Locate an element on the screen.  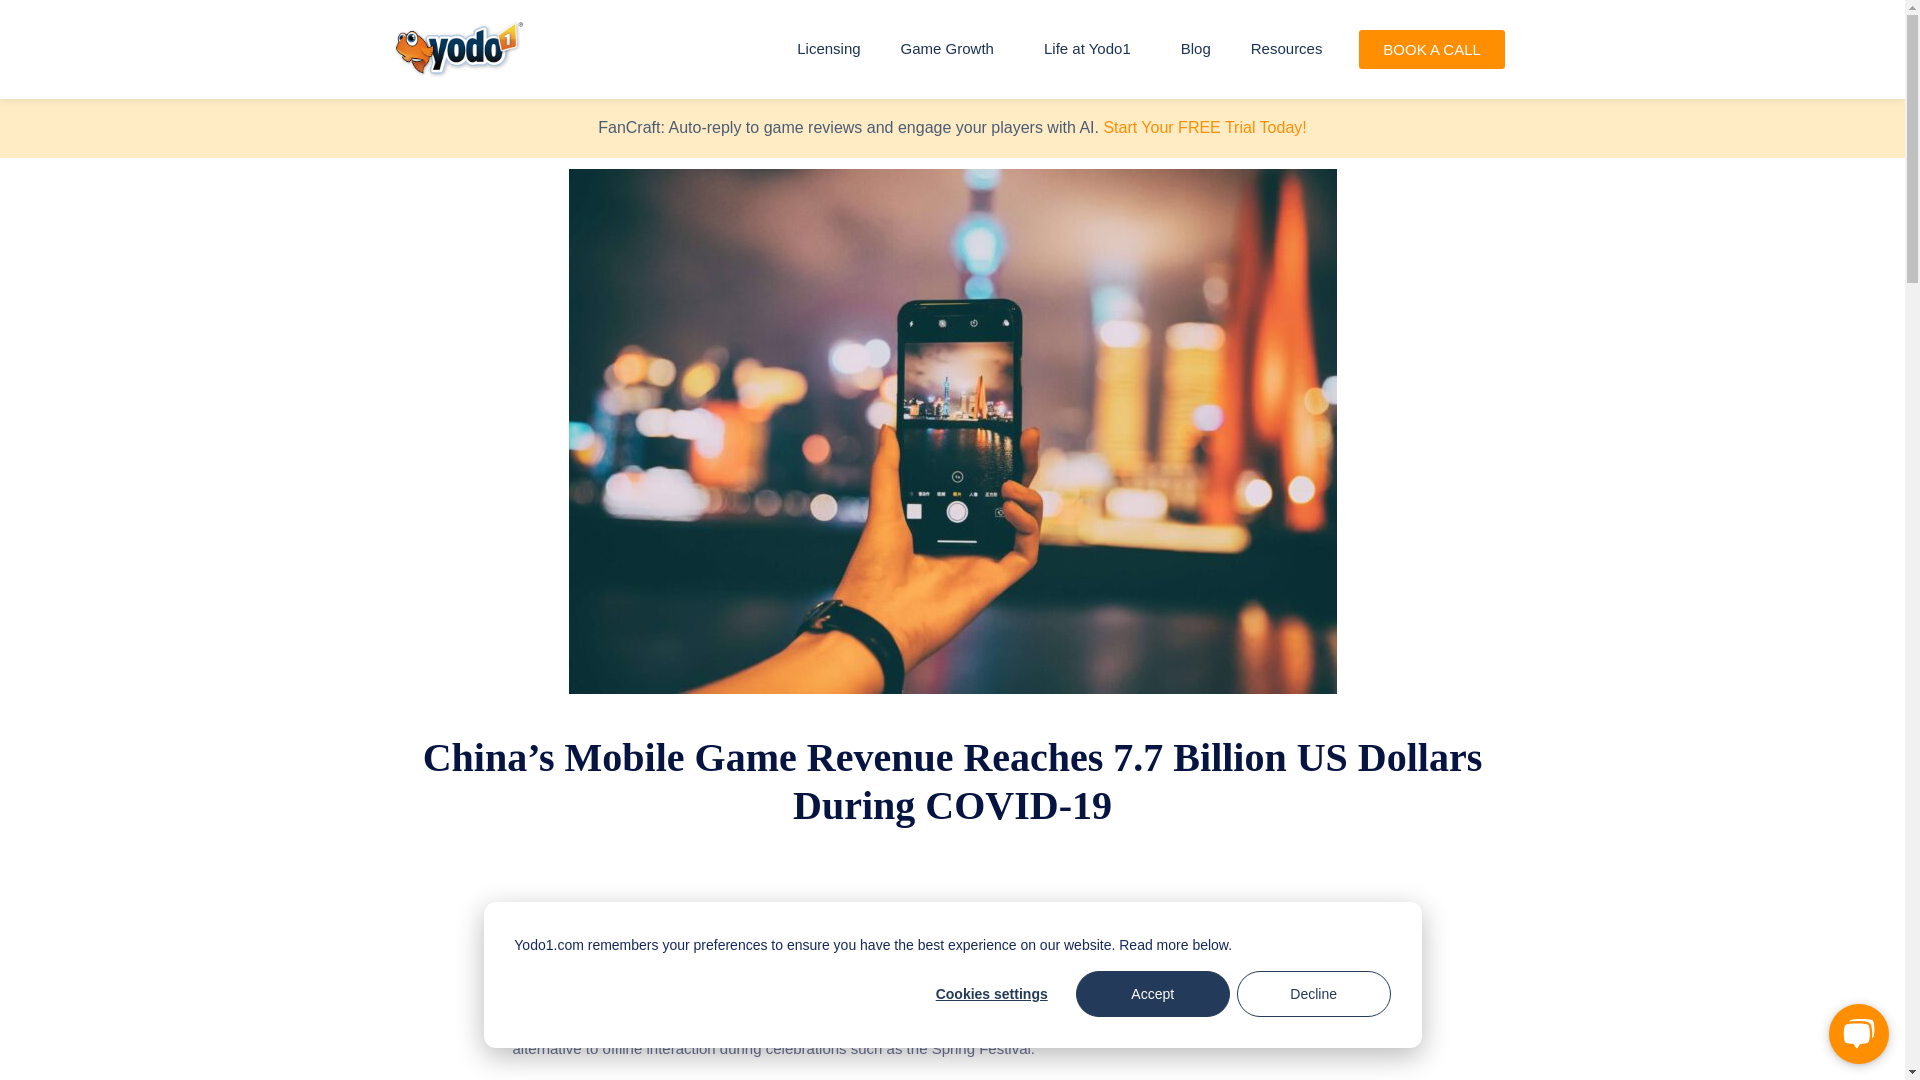
Game Growth is located at coordinates (952, 48).